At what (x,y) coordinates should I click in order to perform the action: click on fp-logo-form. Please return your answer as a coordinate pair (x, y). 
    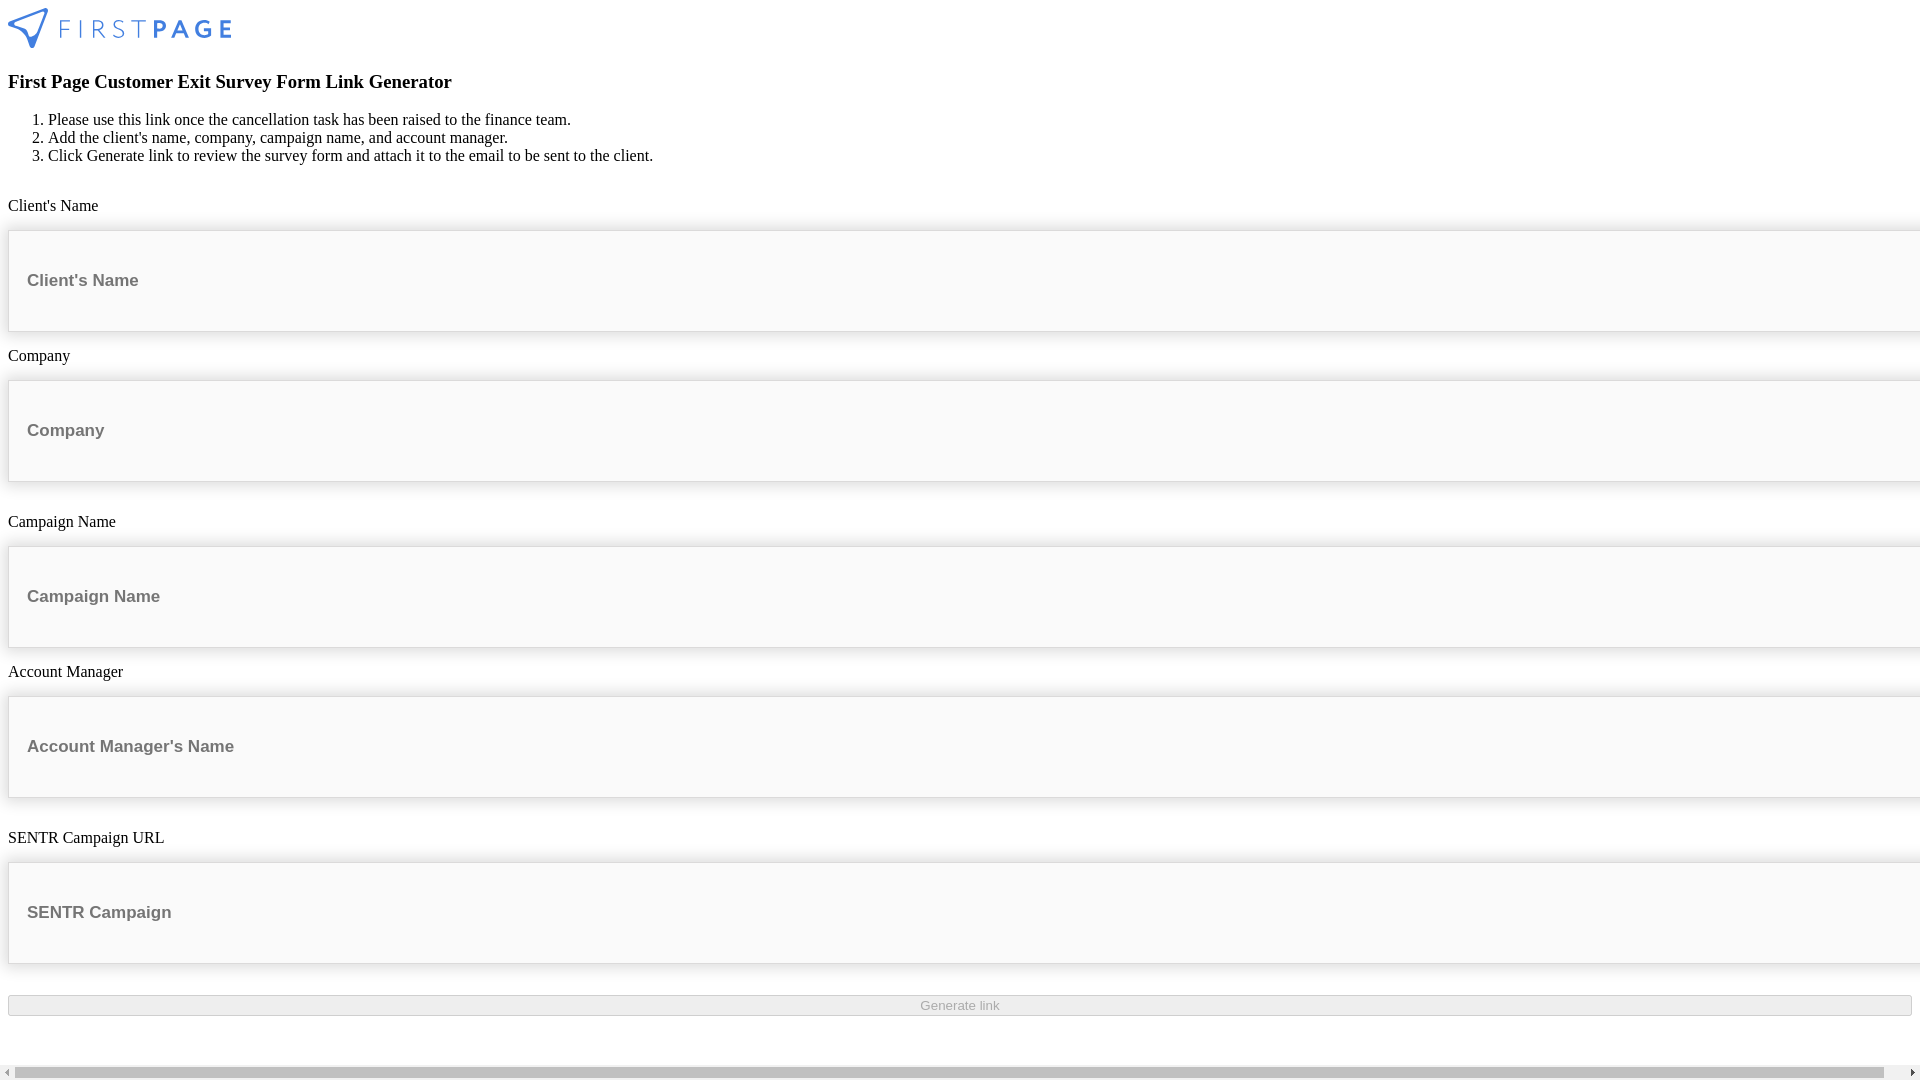
    Looking at the image, I should click on (118, 27).